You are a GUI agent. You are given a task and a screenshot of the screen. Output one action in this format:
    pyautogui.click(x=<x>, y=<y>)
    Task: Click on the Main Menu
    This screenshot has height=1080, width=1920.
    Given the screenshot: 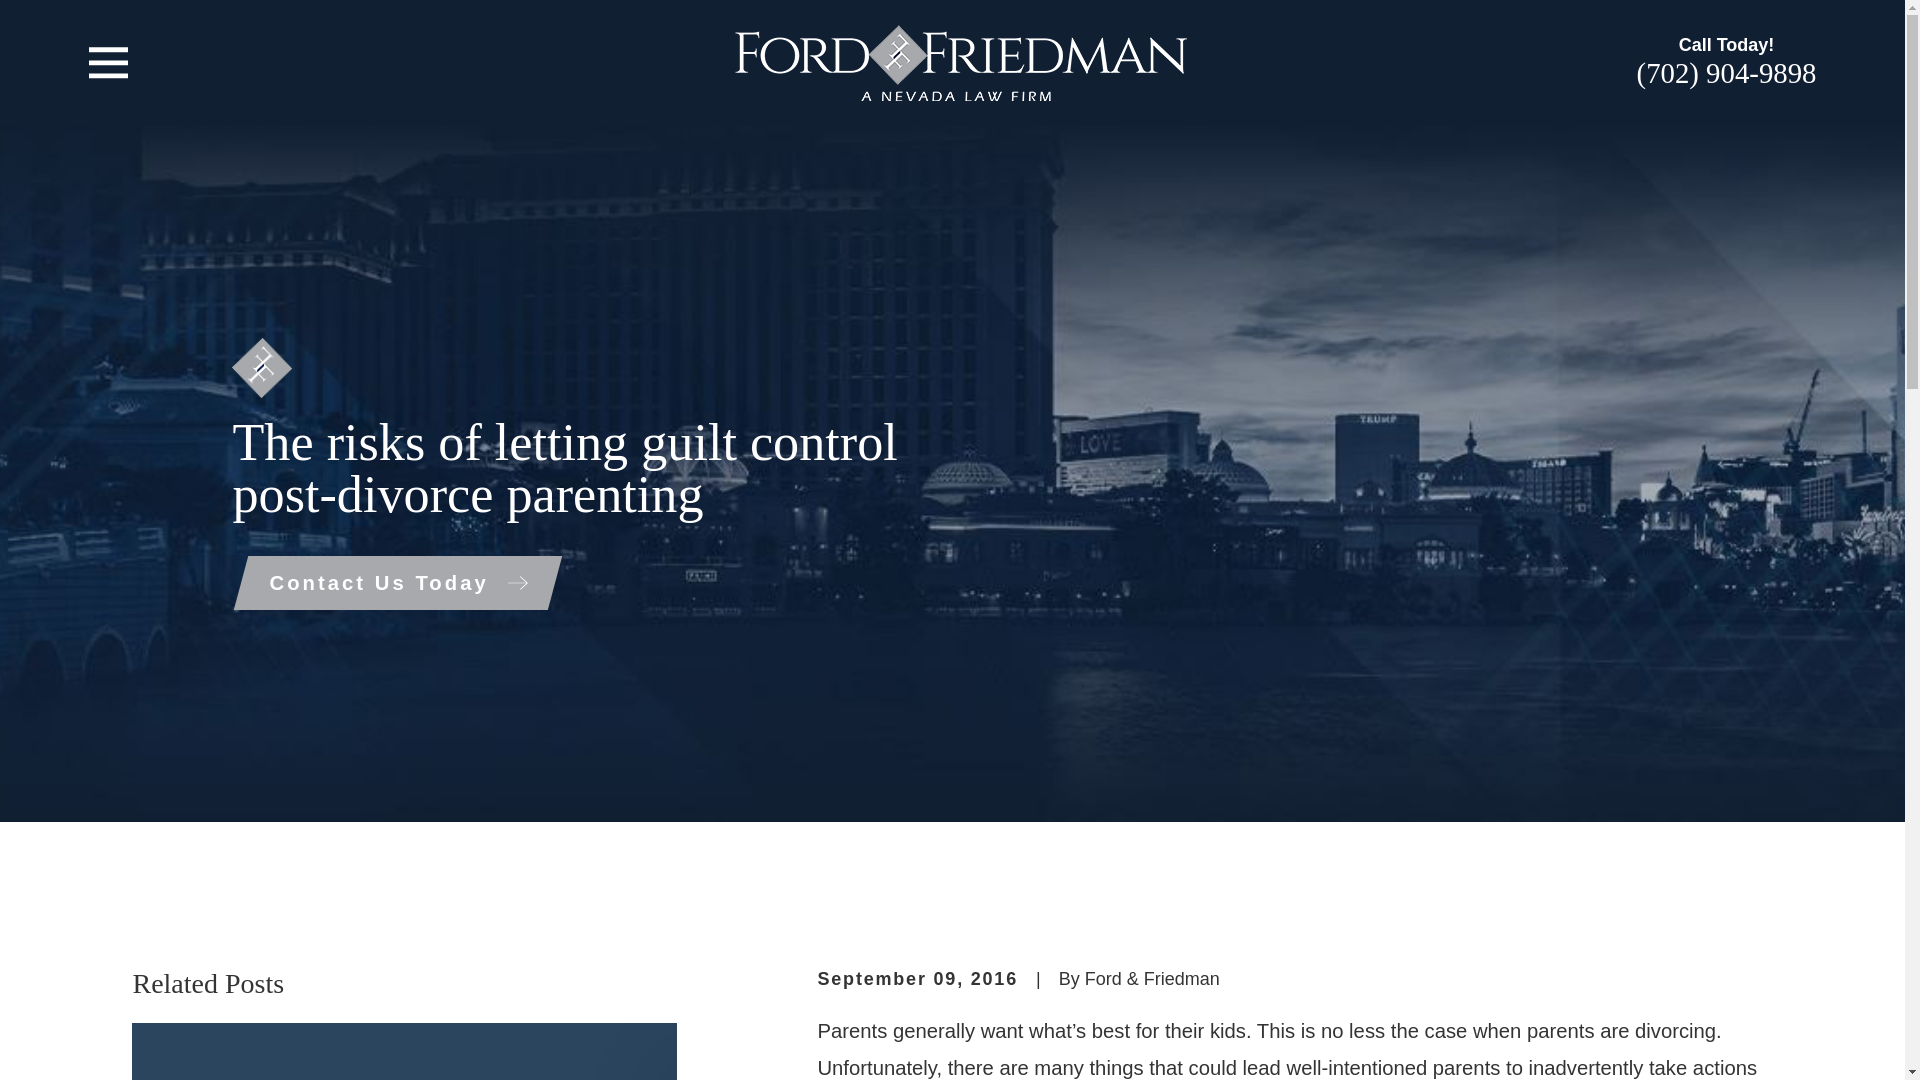 What is the action you would take?
    pyautogui.click(x=108, y=63)
    